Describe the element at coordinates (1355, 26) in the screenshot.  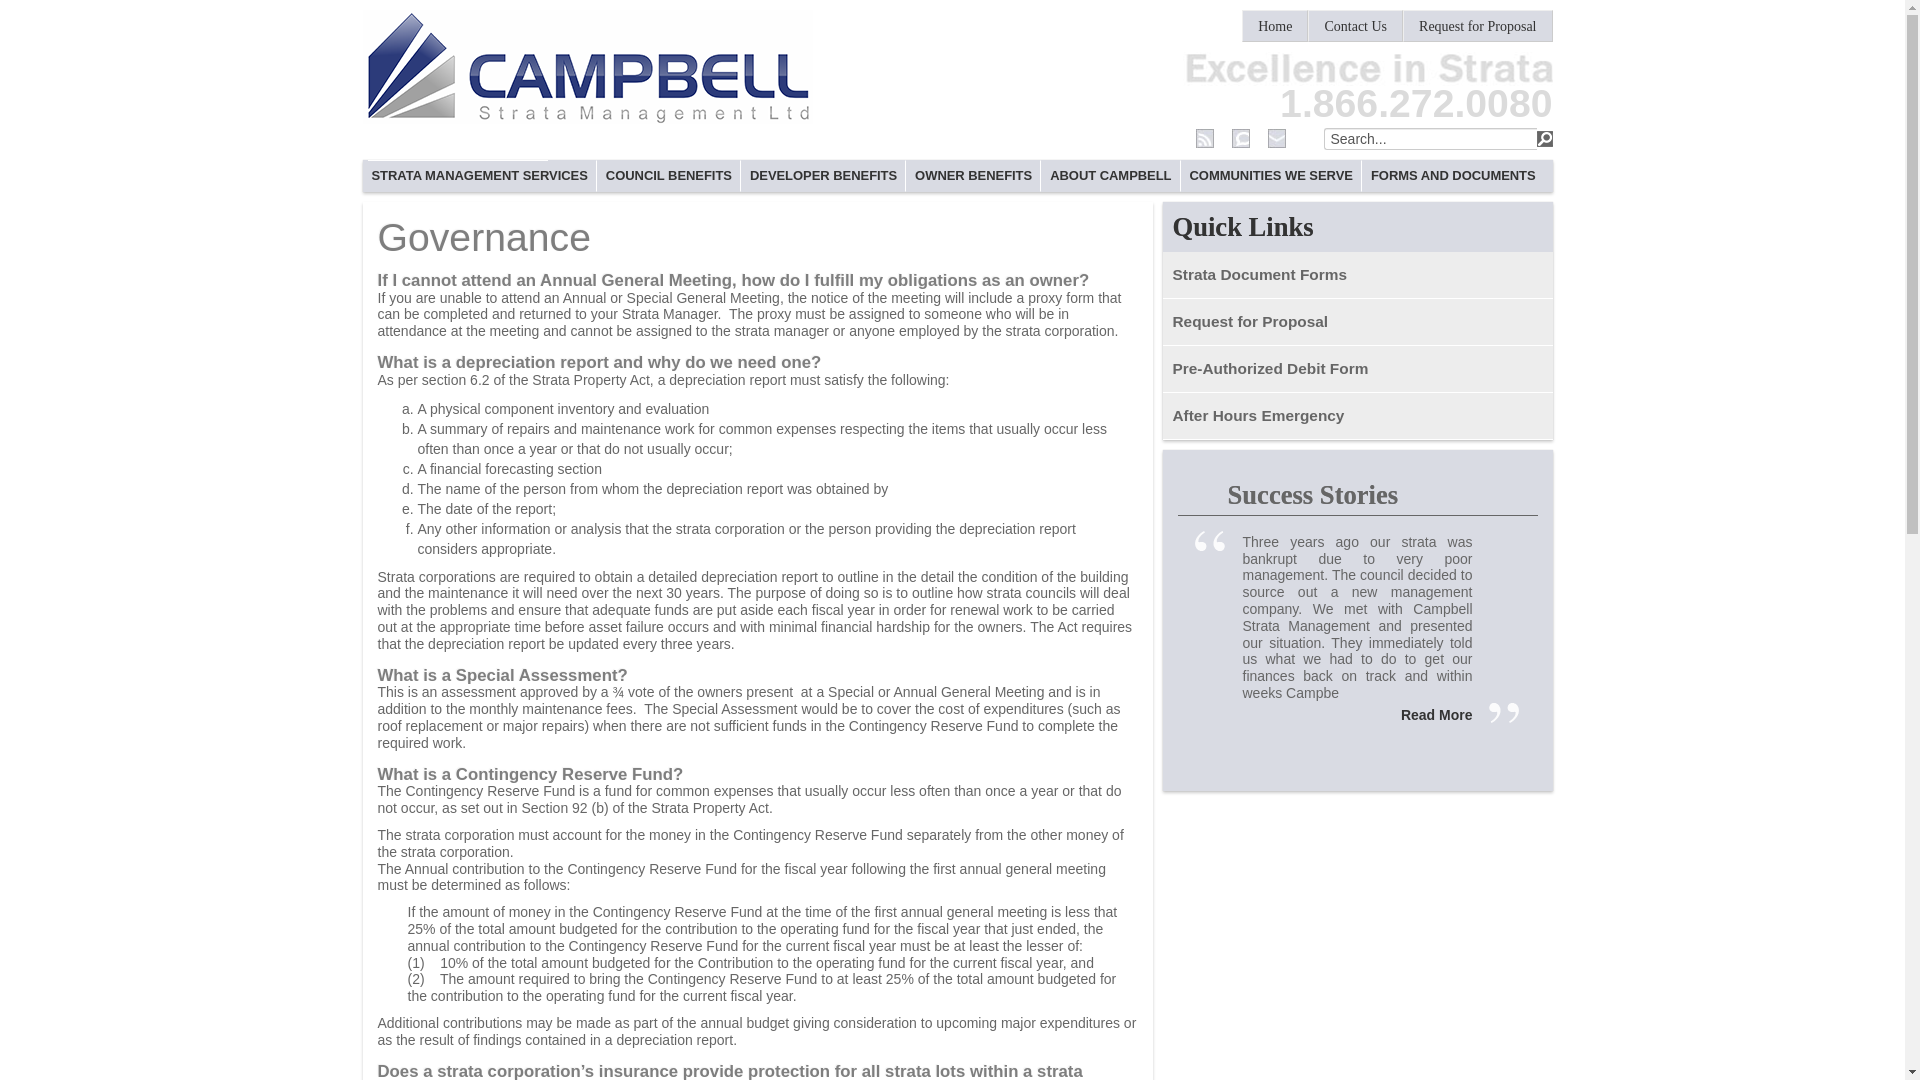
I see `Contact Us` at that location.